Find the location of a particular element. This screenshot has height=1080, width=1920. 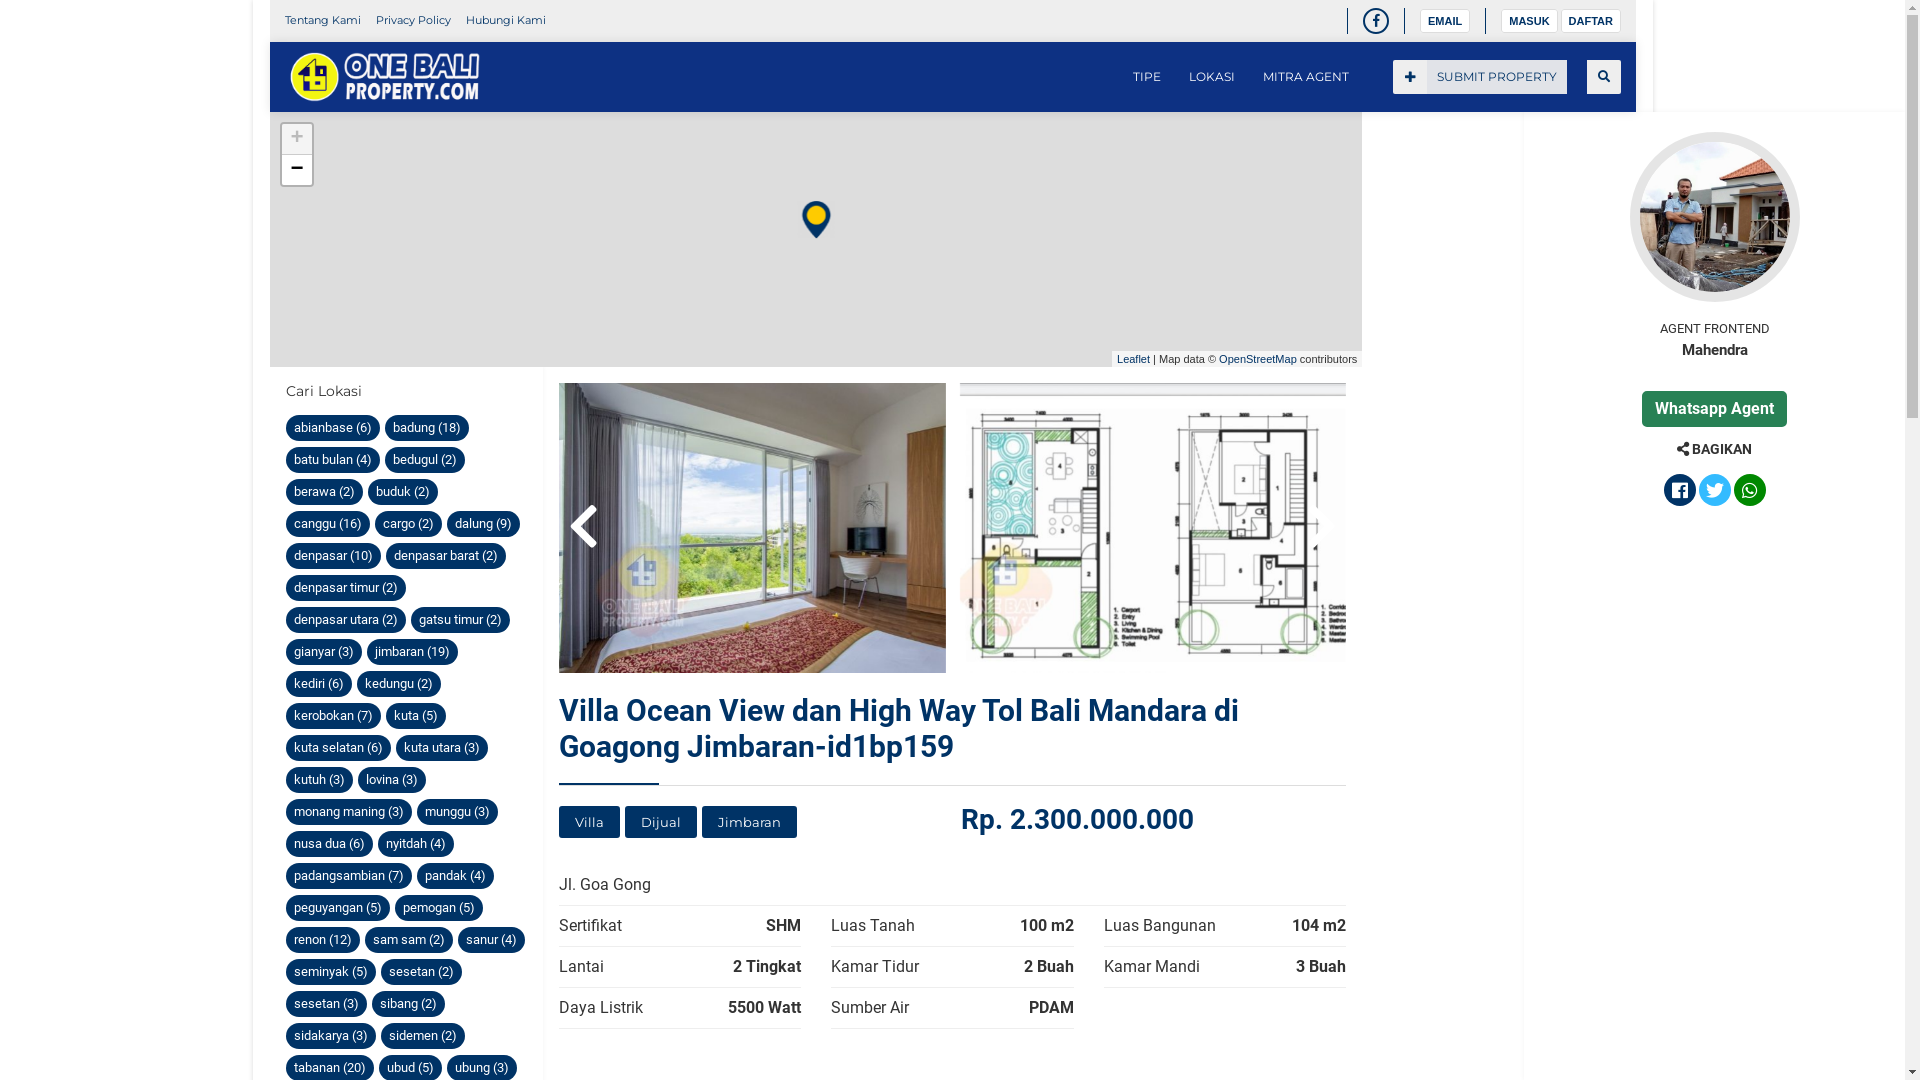

MASUK is located at coordinates (1529, 21).